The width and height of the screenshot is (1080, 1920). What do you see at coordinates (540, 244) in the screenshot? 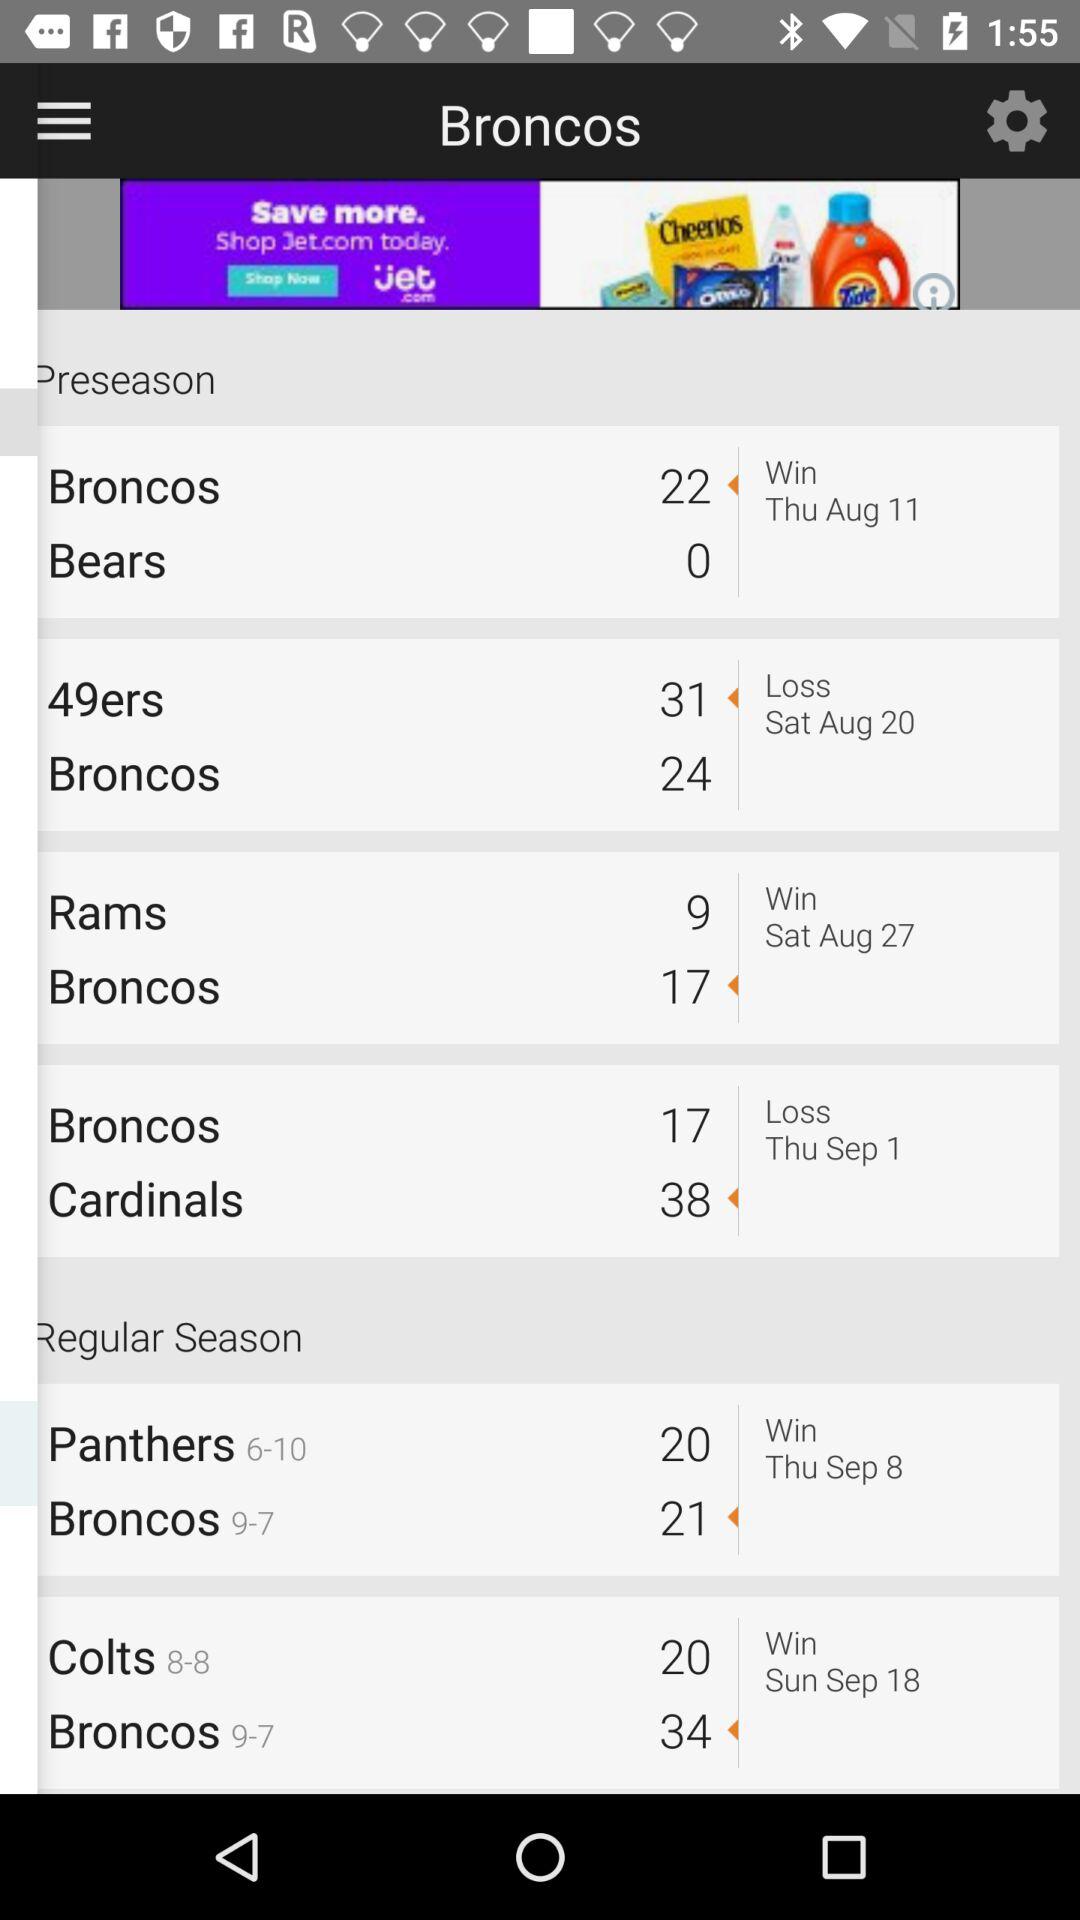
I see `advertisement banner` at bounding box center [540, 244].